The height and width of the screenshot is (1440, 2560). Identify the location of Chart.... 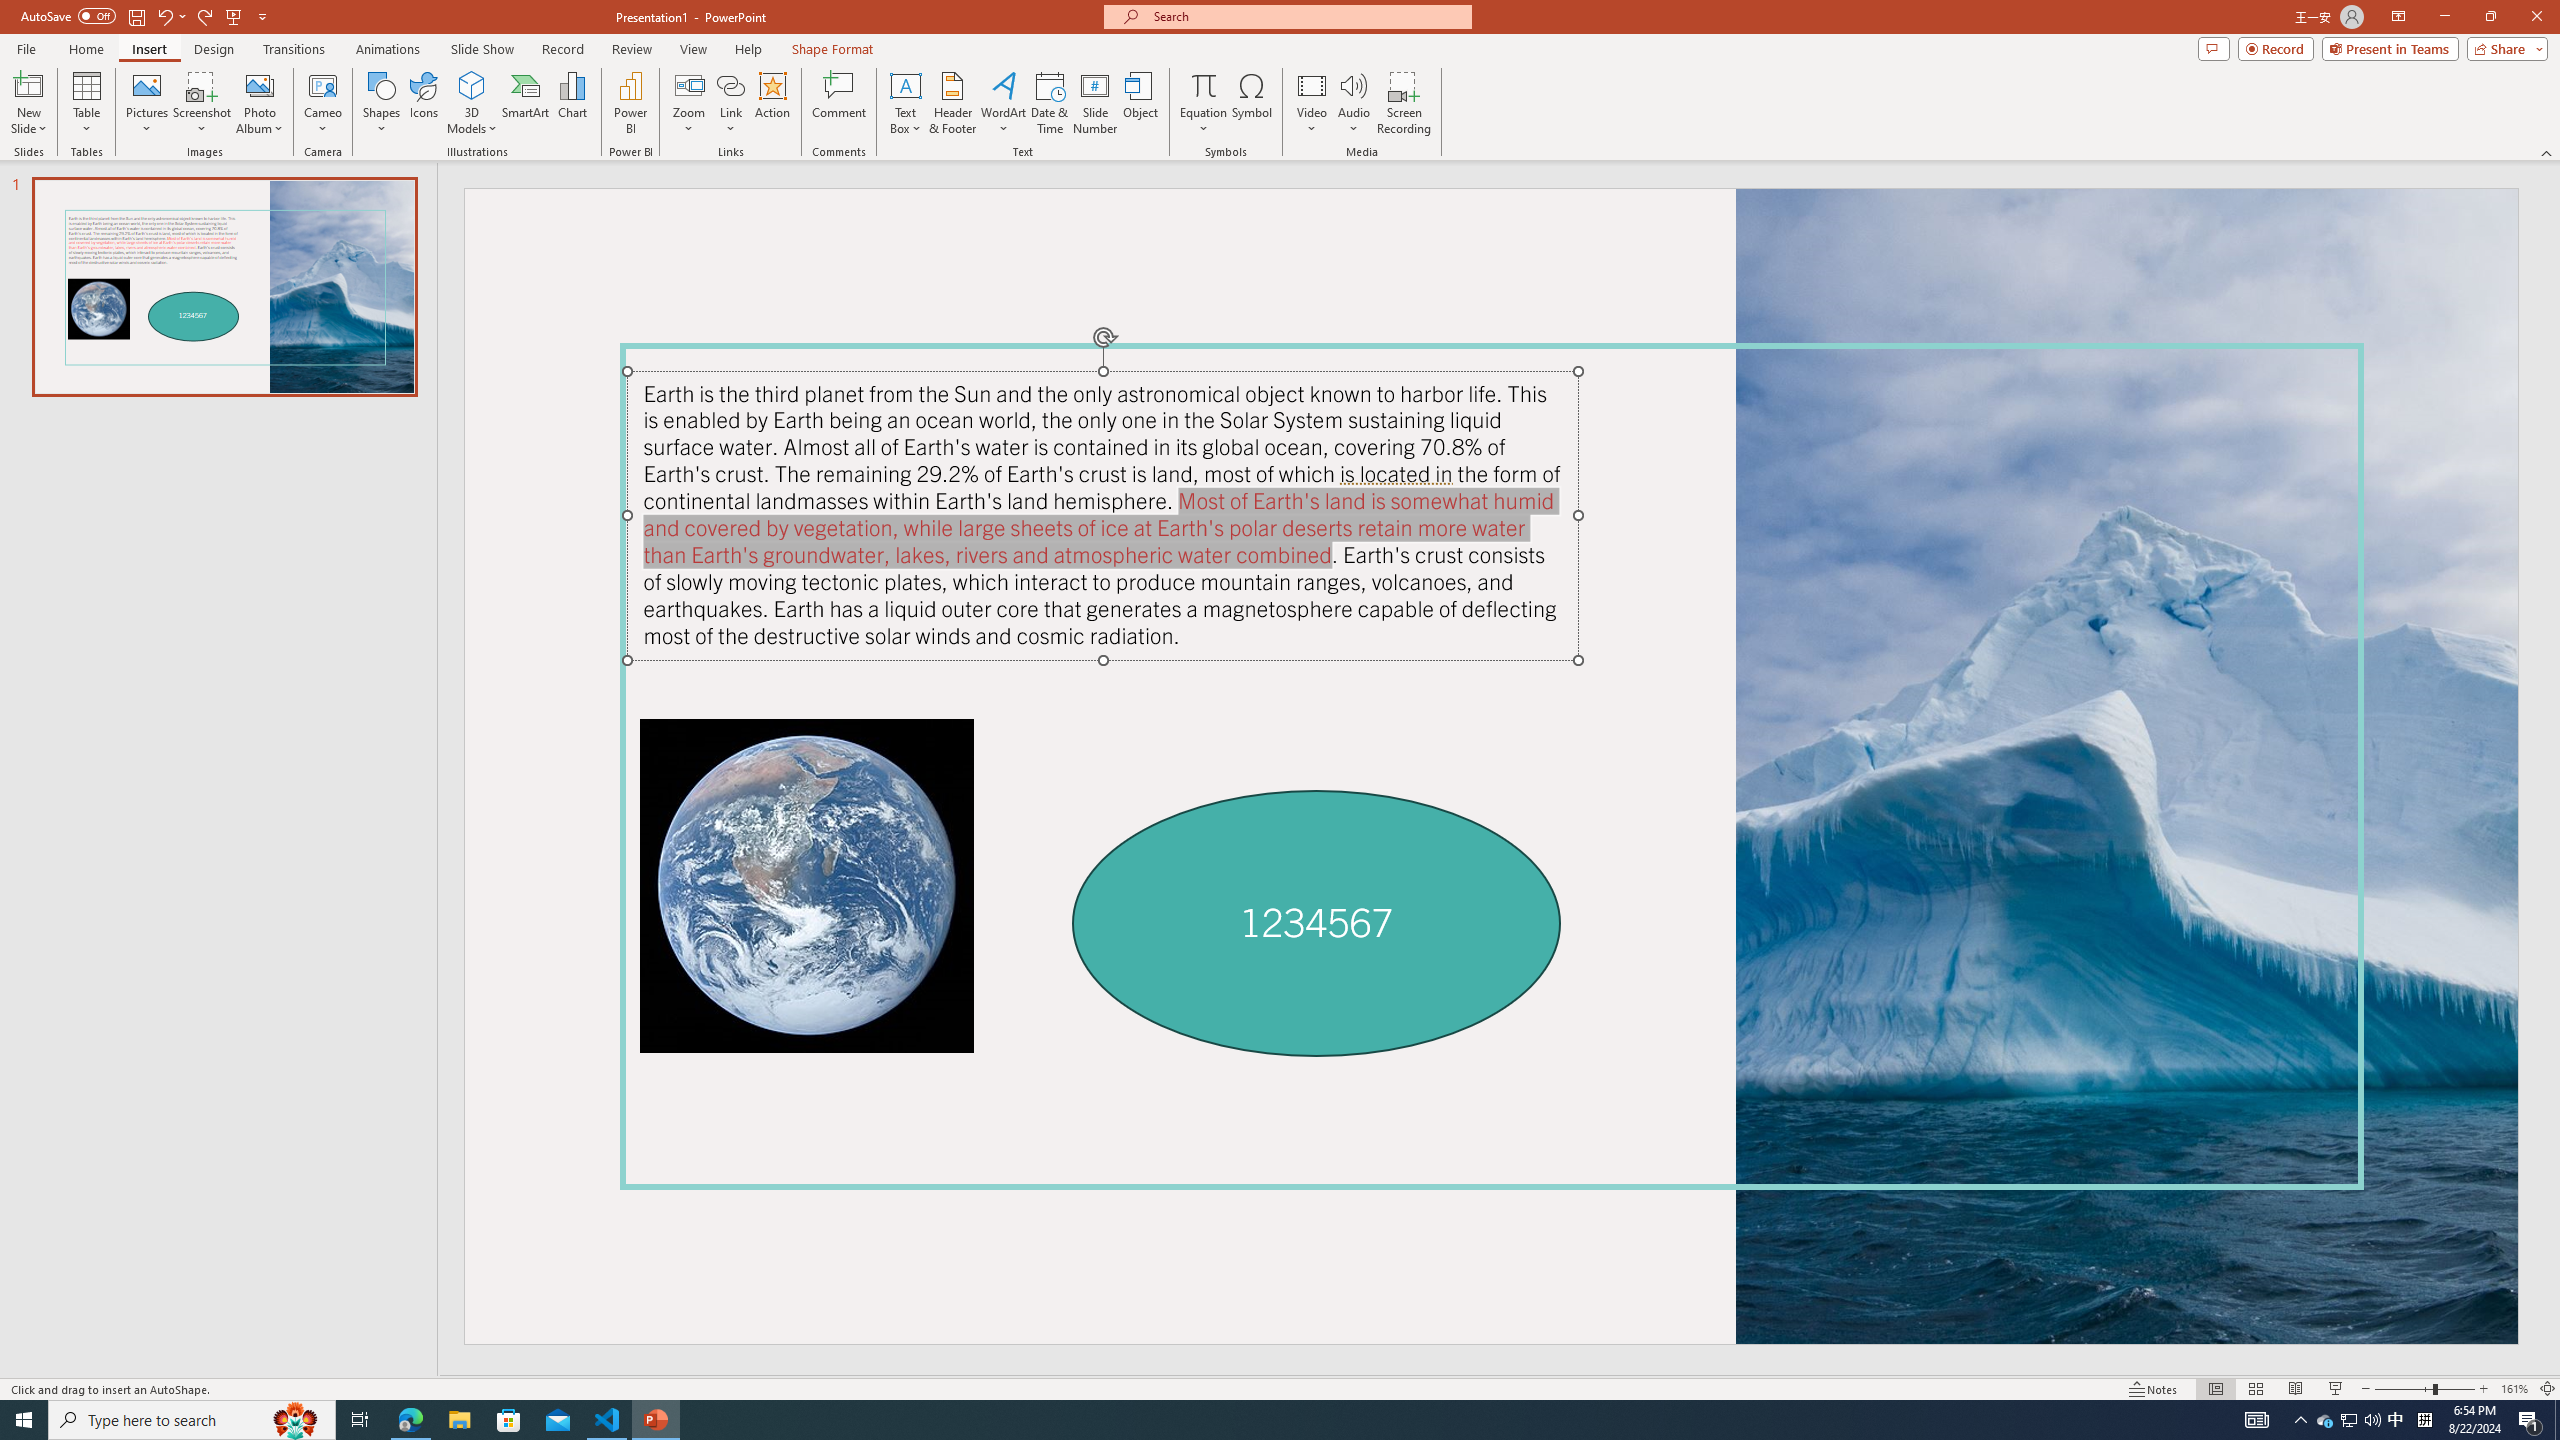
(572, 103).